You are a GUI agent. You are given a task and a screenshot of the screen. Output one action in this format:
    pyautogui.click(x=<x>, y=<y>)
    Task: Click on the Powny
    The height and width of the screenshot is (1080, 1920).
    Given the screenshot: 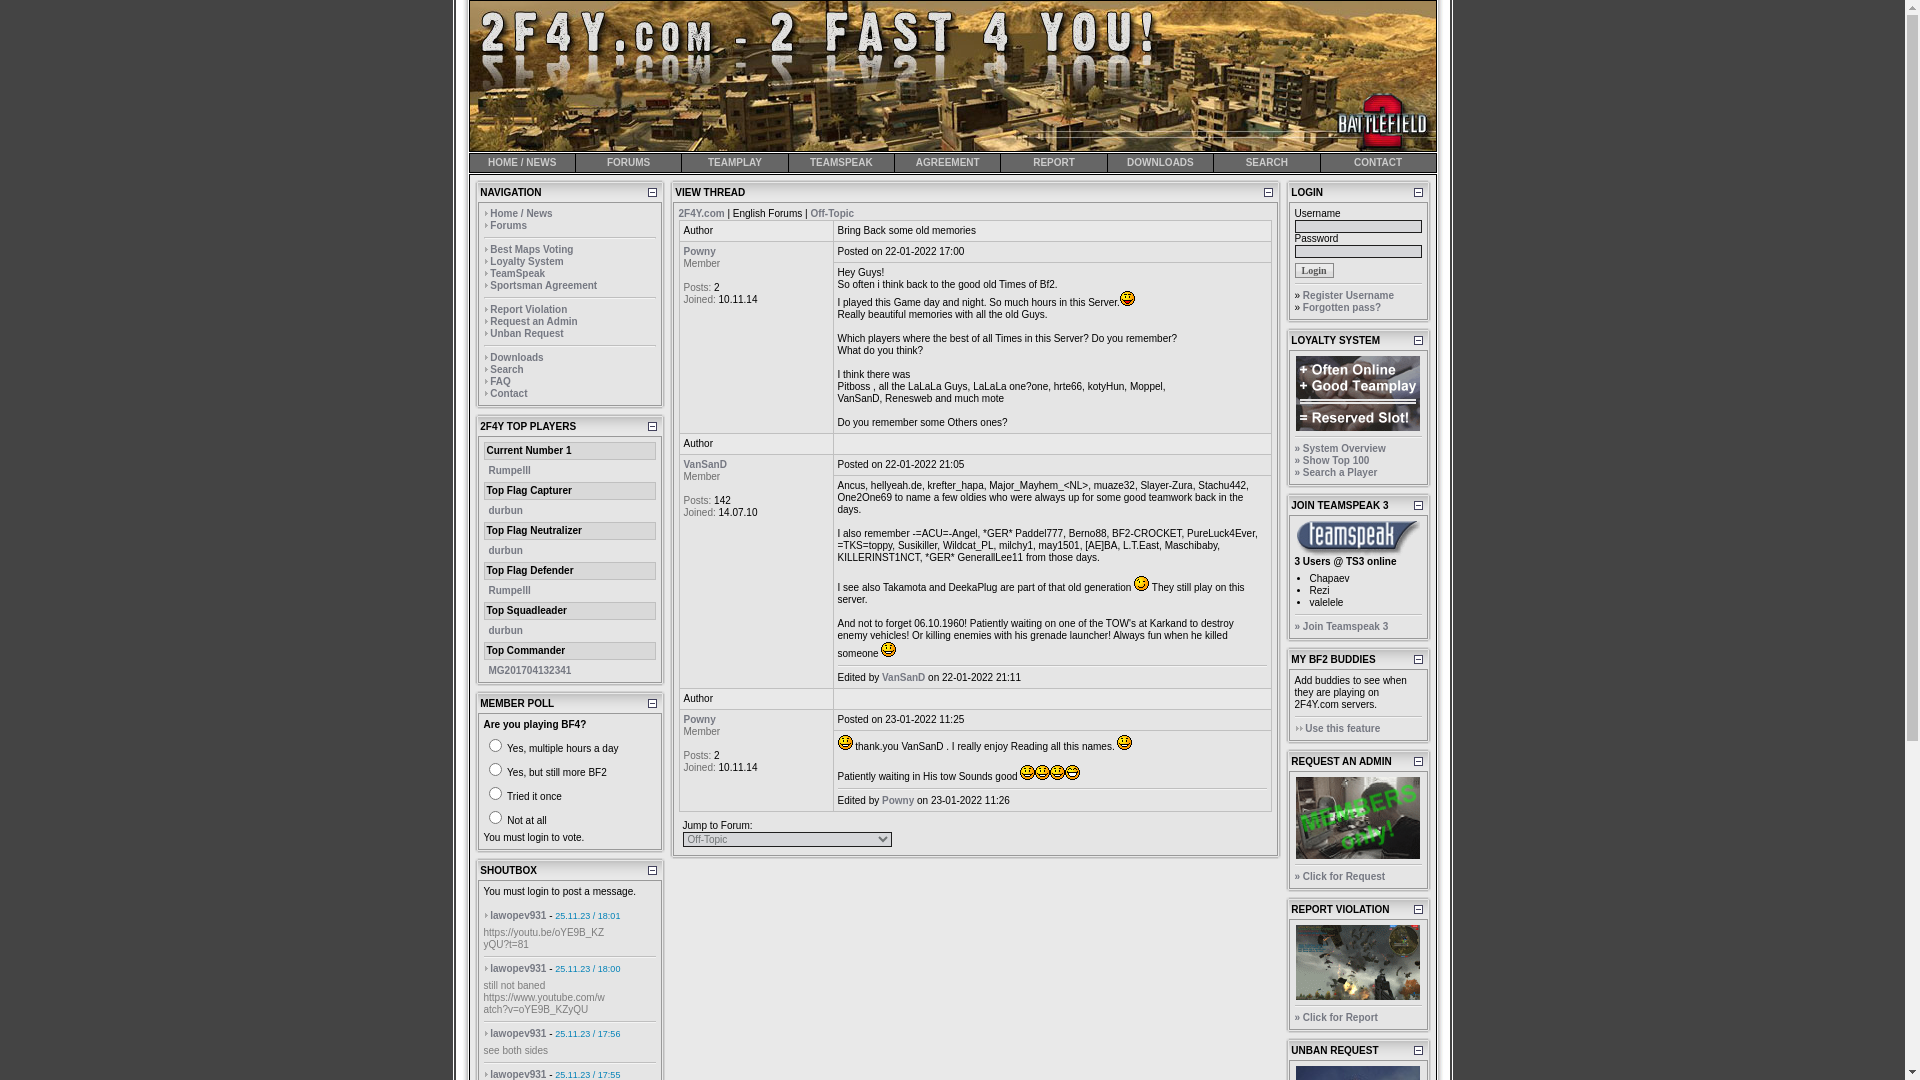 What is the action you would take?
    pyautogui.click(x=898, y=800)
    